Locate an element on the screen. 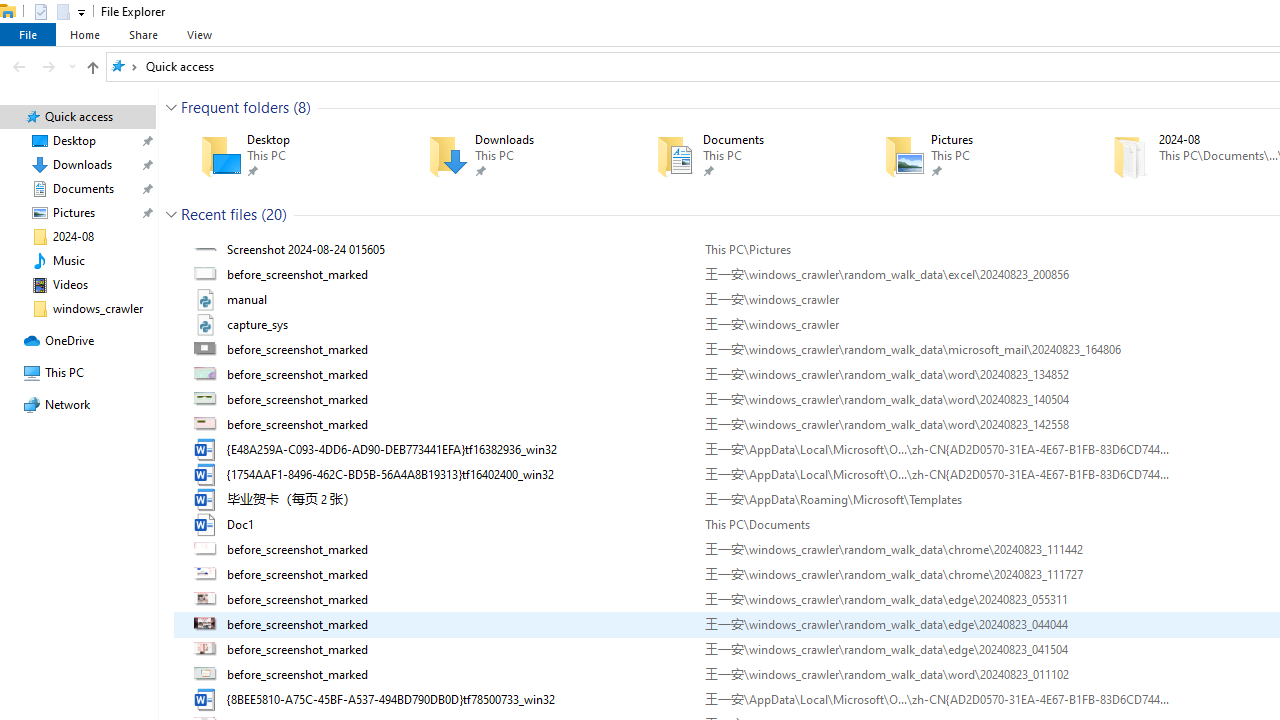 This screenshot has height=720, width=1280. Customize Quick Access Toolbar is located at coordinates (82, 12).